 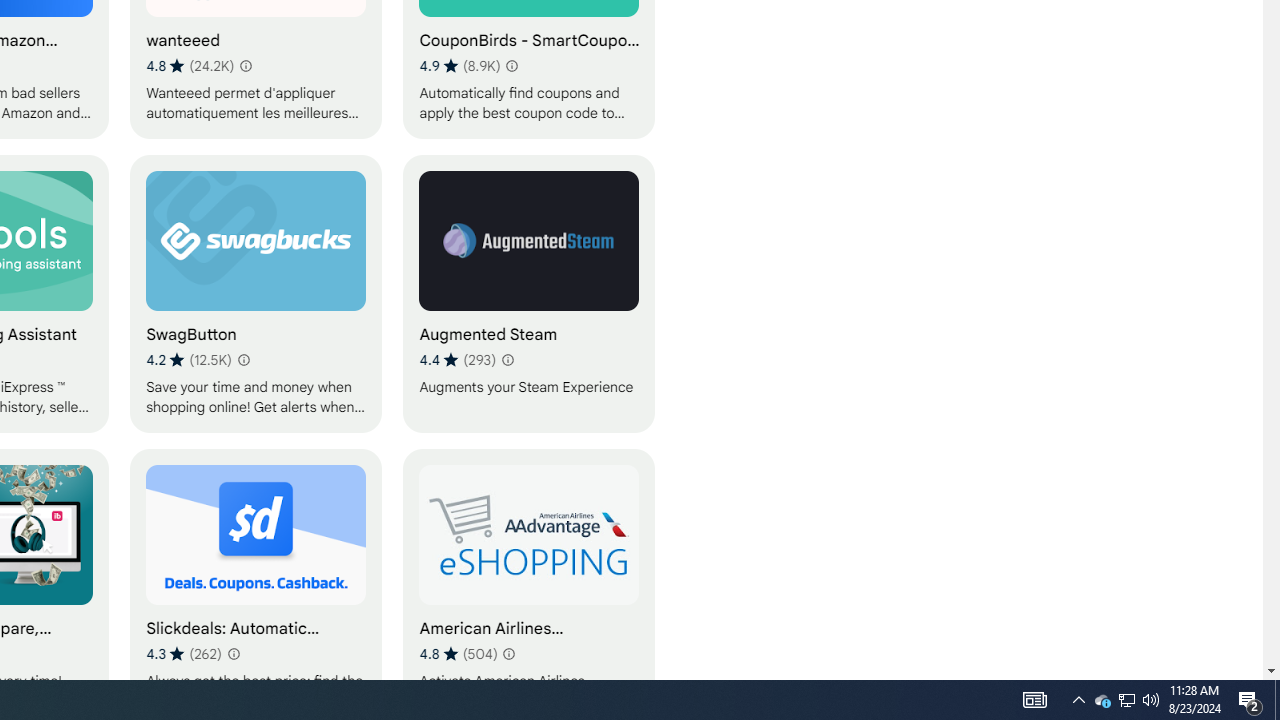 What do you see at coordinates (457, 360) in the screenshot?
I see `Average rating 4.4 out of 5 stars. 293 ratings.` at bounding box center [457, 360].